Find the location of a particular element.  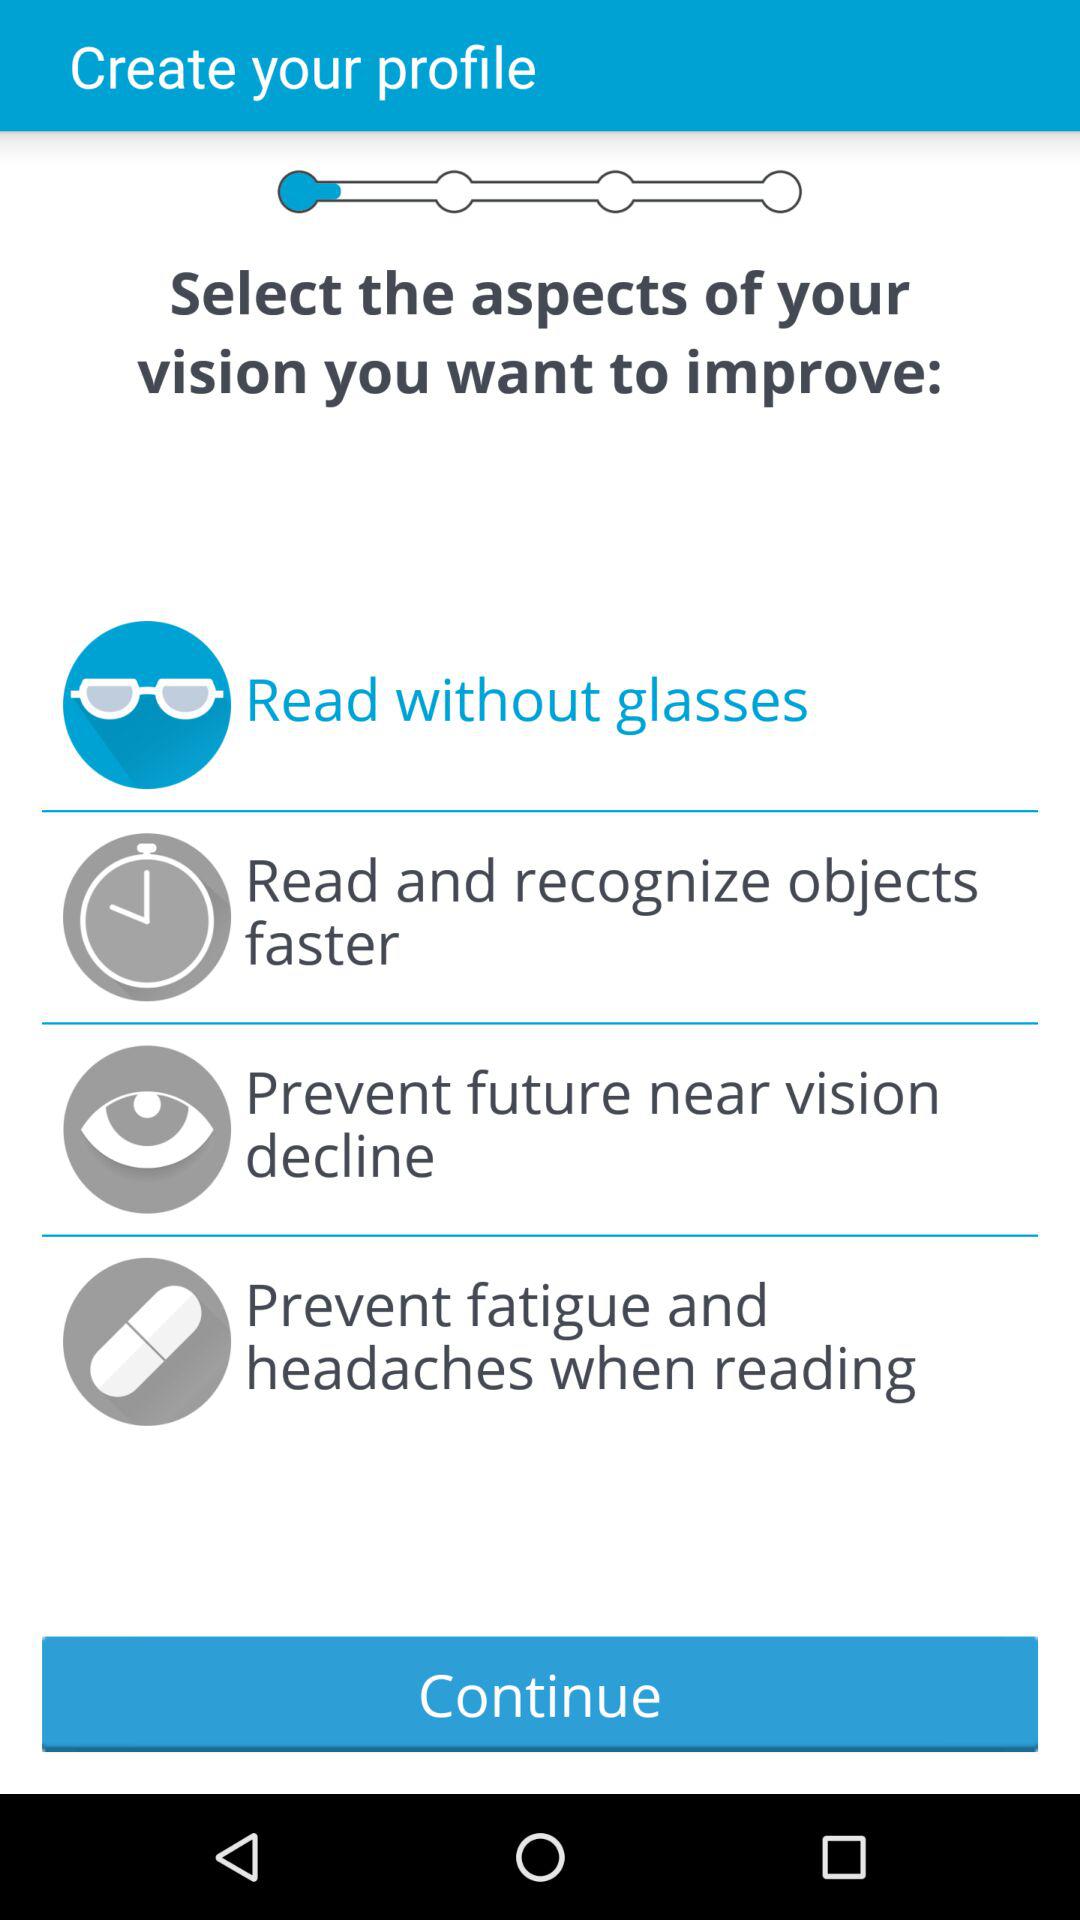

launch item above read and recognize item is located at coordinates (526, 705).